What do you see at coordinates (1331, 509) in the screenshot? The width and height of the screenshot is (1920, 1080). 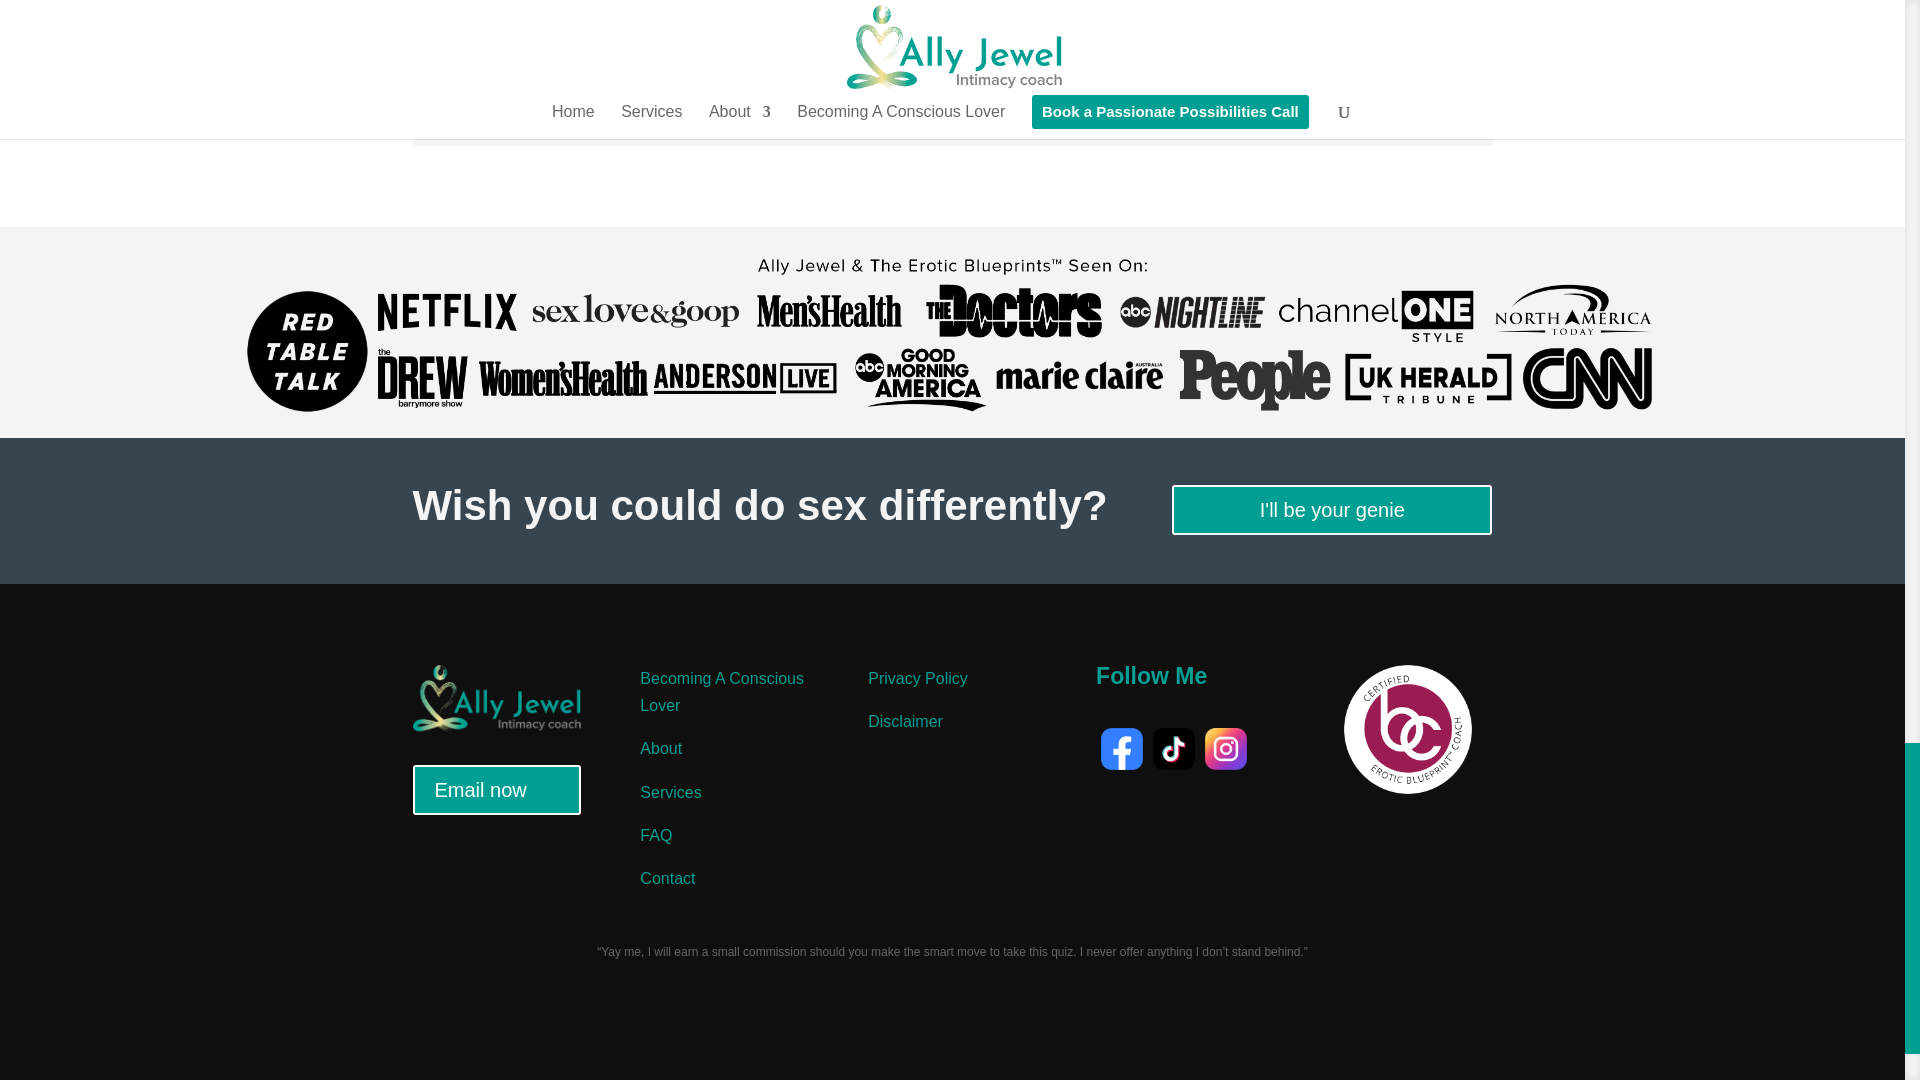 I see `I'll be your genie` at bounding box center [1331, 509].